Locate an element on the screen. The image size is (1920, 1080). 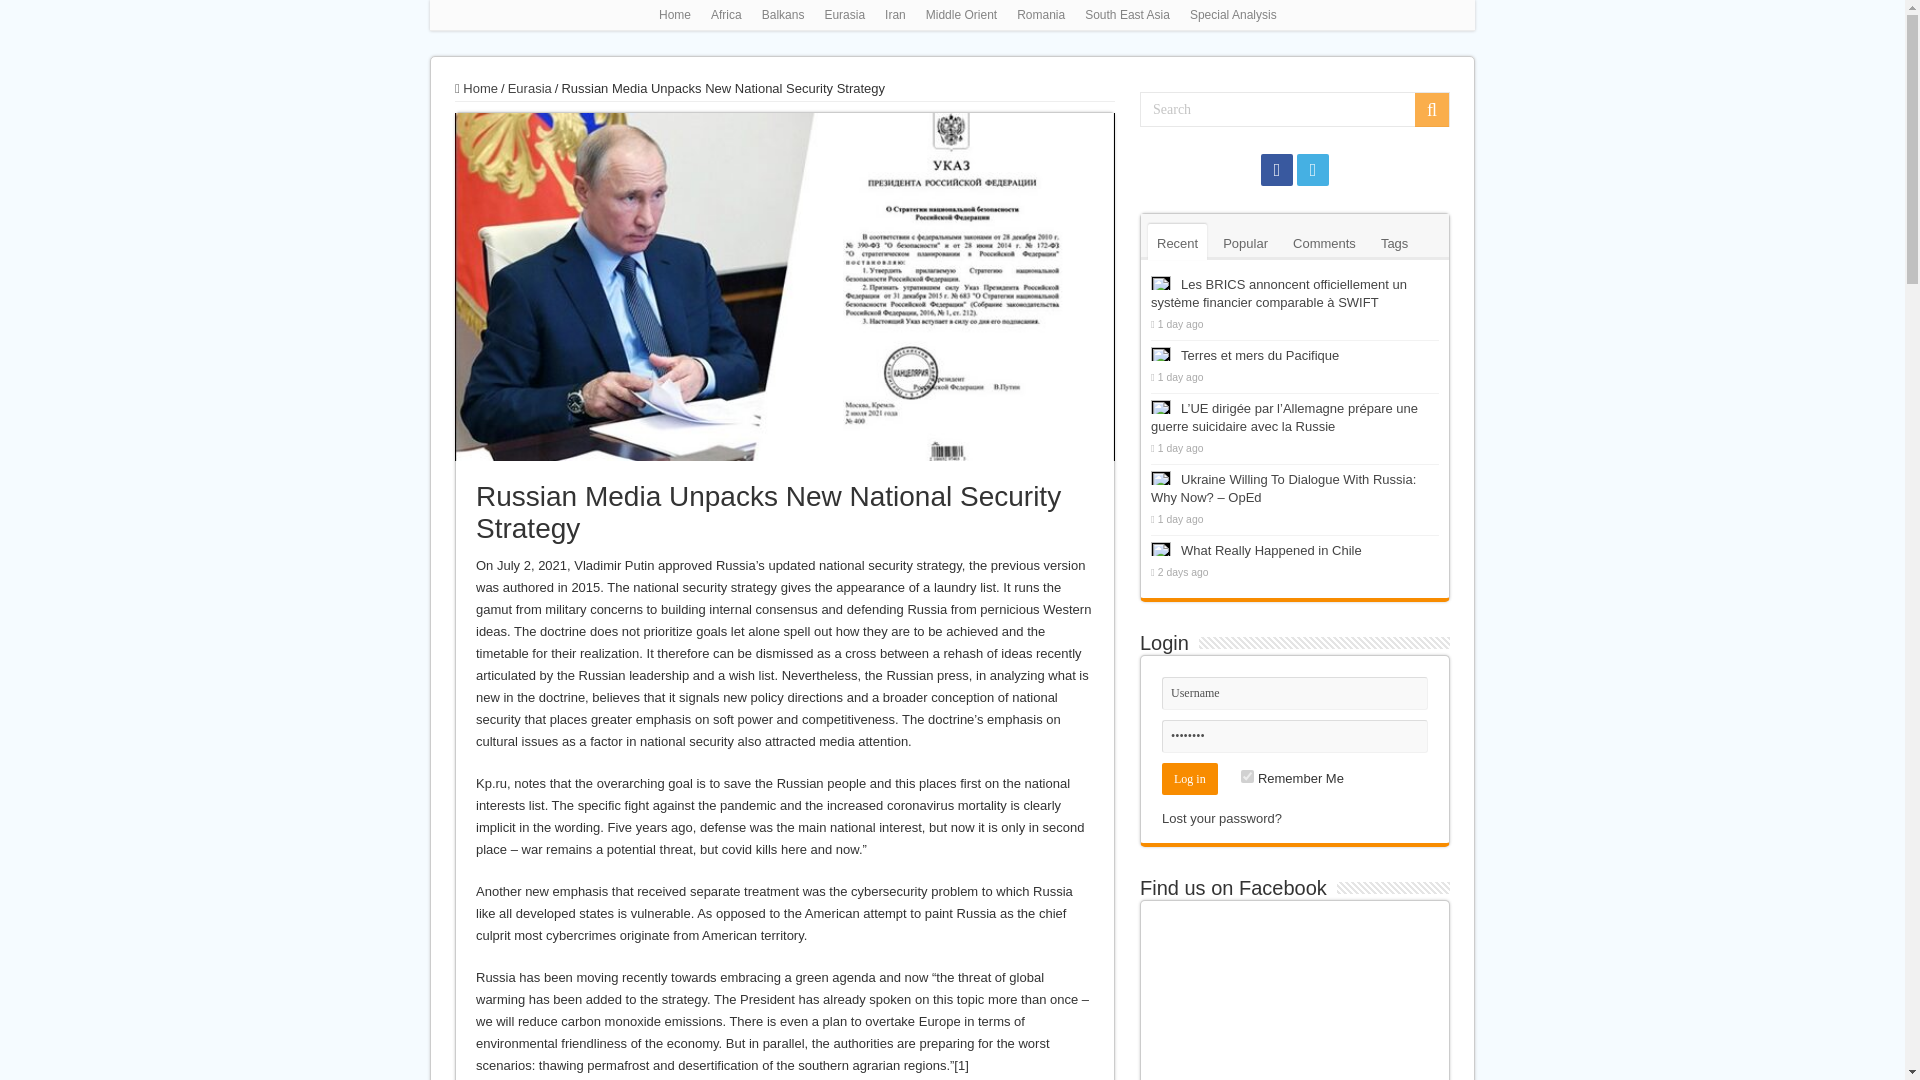
Home is located at coordinates (674, 15).